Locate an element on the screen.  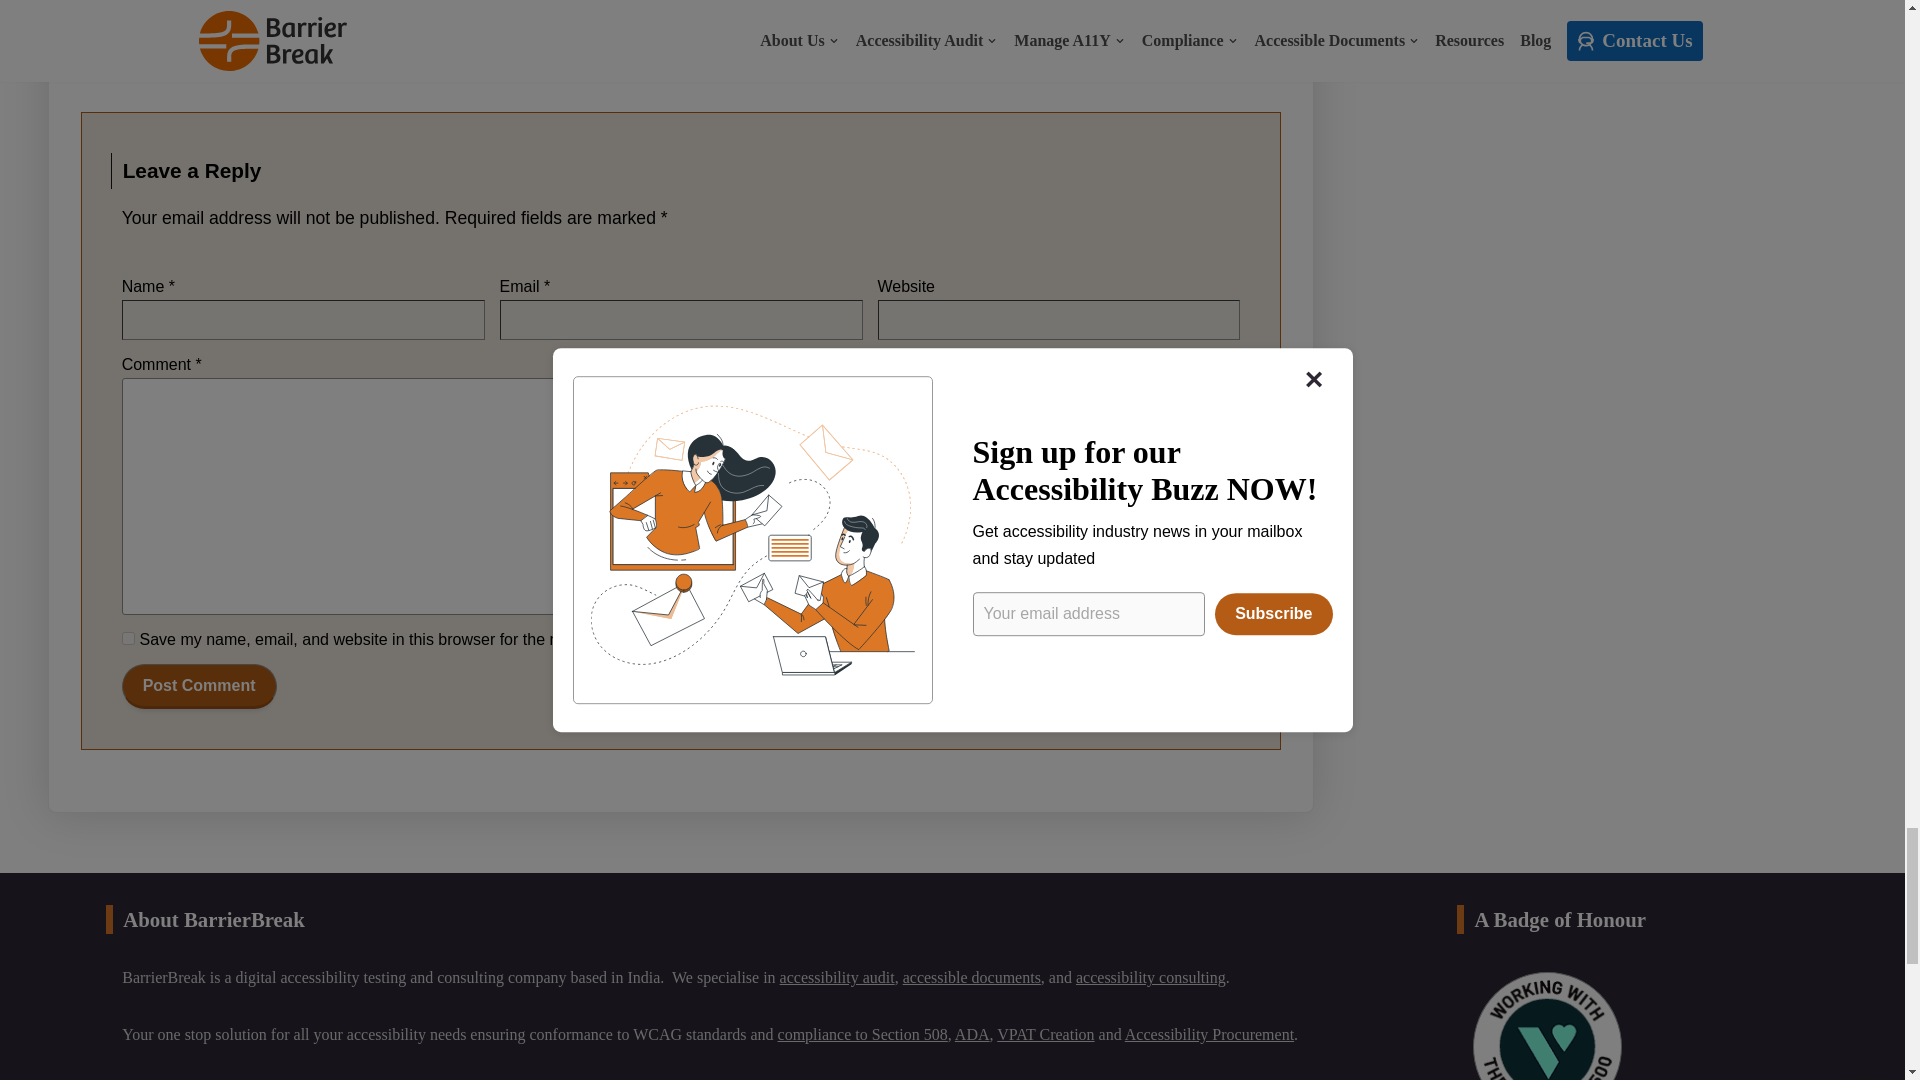
Post Comment is located at coordinates (199, 686).